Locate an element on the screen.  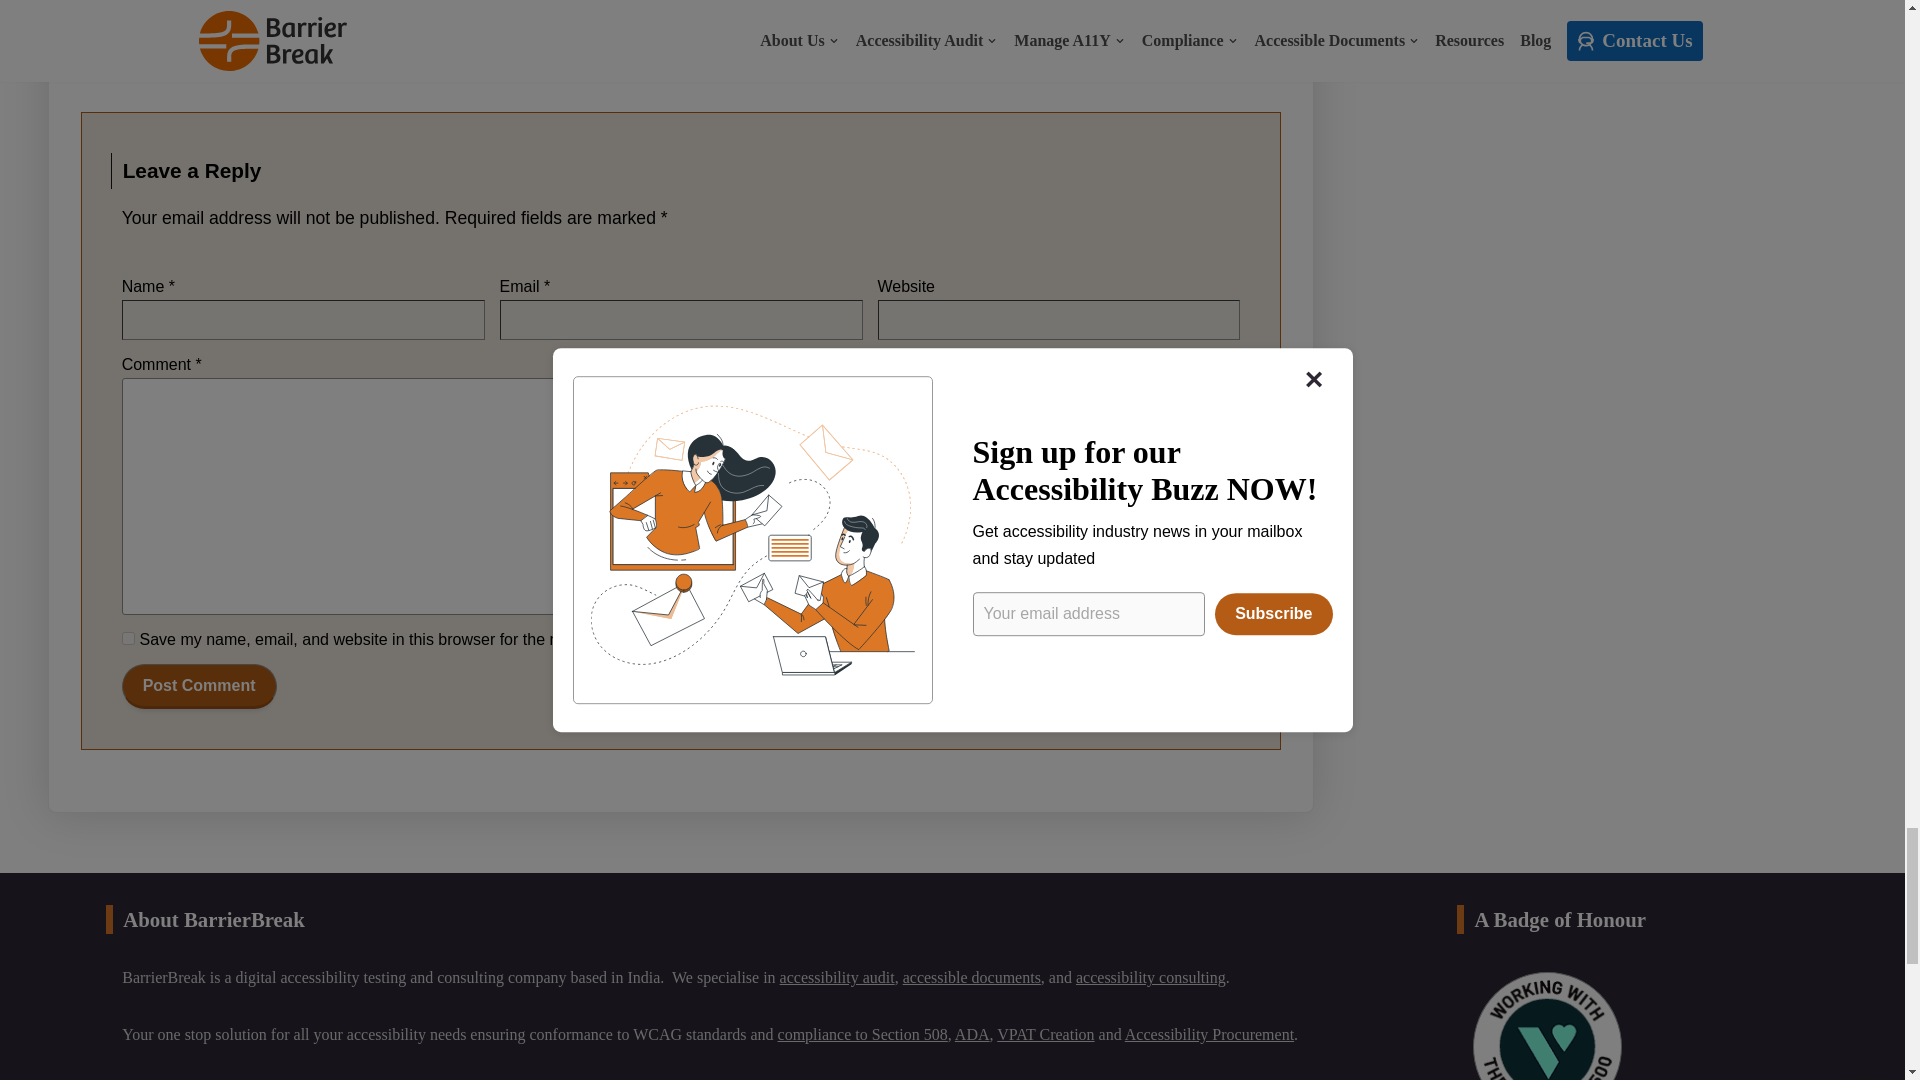
Post Comment is located at coordinates (199, 686).